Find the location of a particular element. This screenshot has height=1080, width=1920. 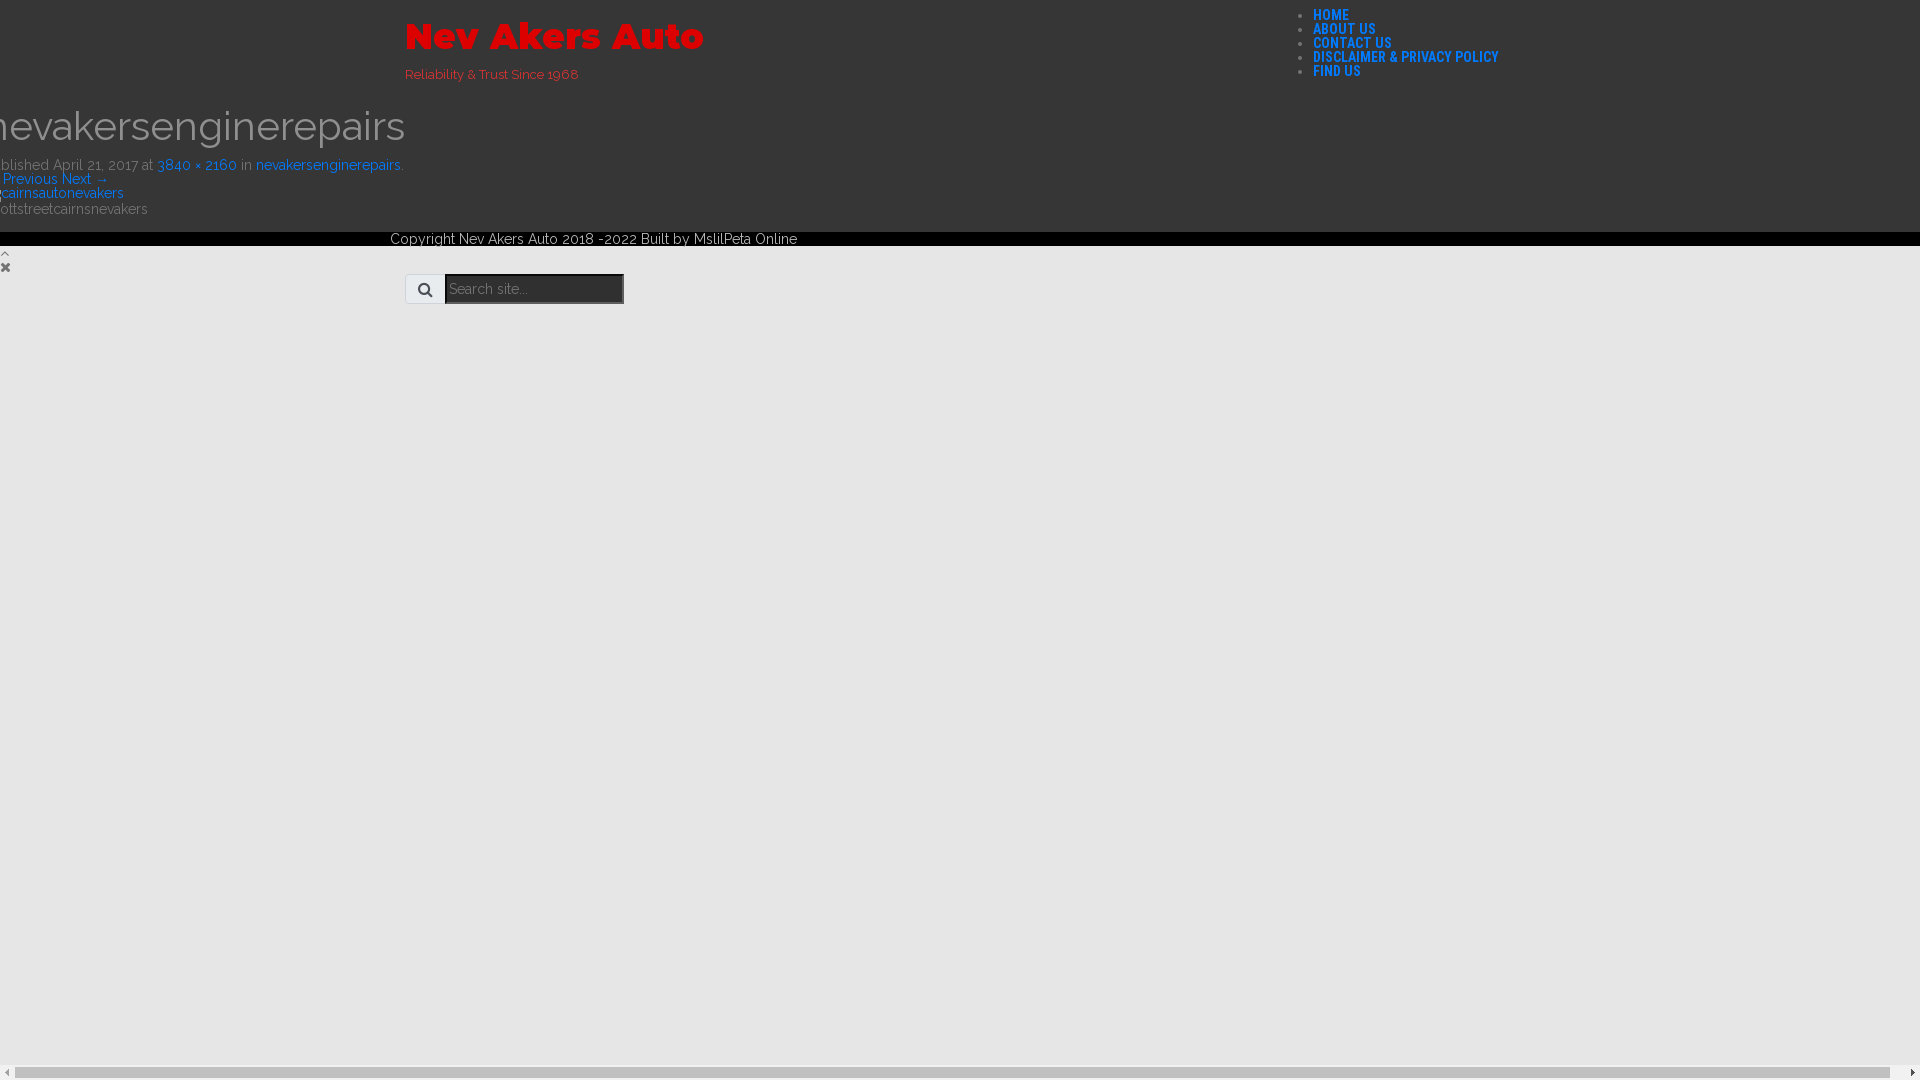

CONTACT US is located at coordinates (1352, 43).